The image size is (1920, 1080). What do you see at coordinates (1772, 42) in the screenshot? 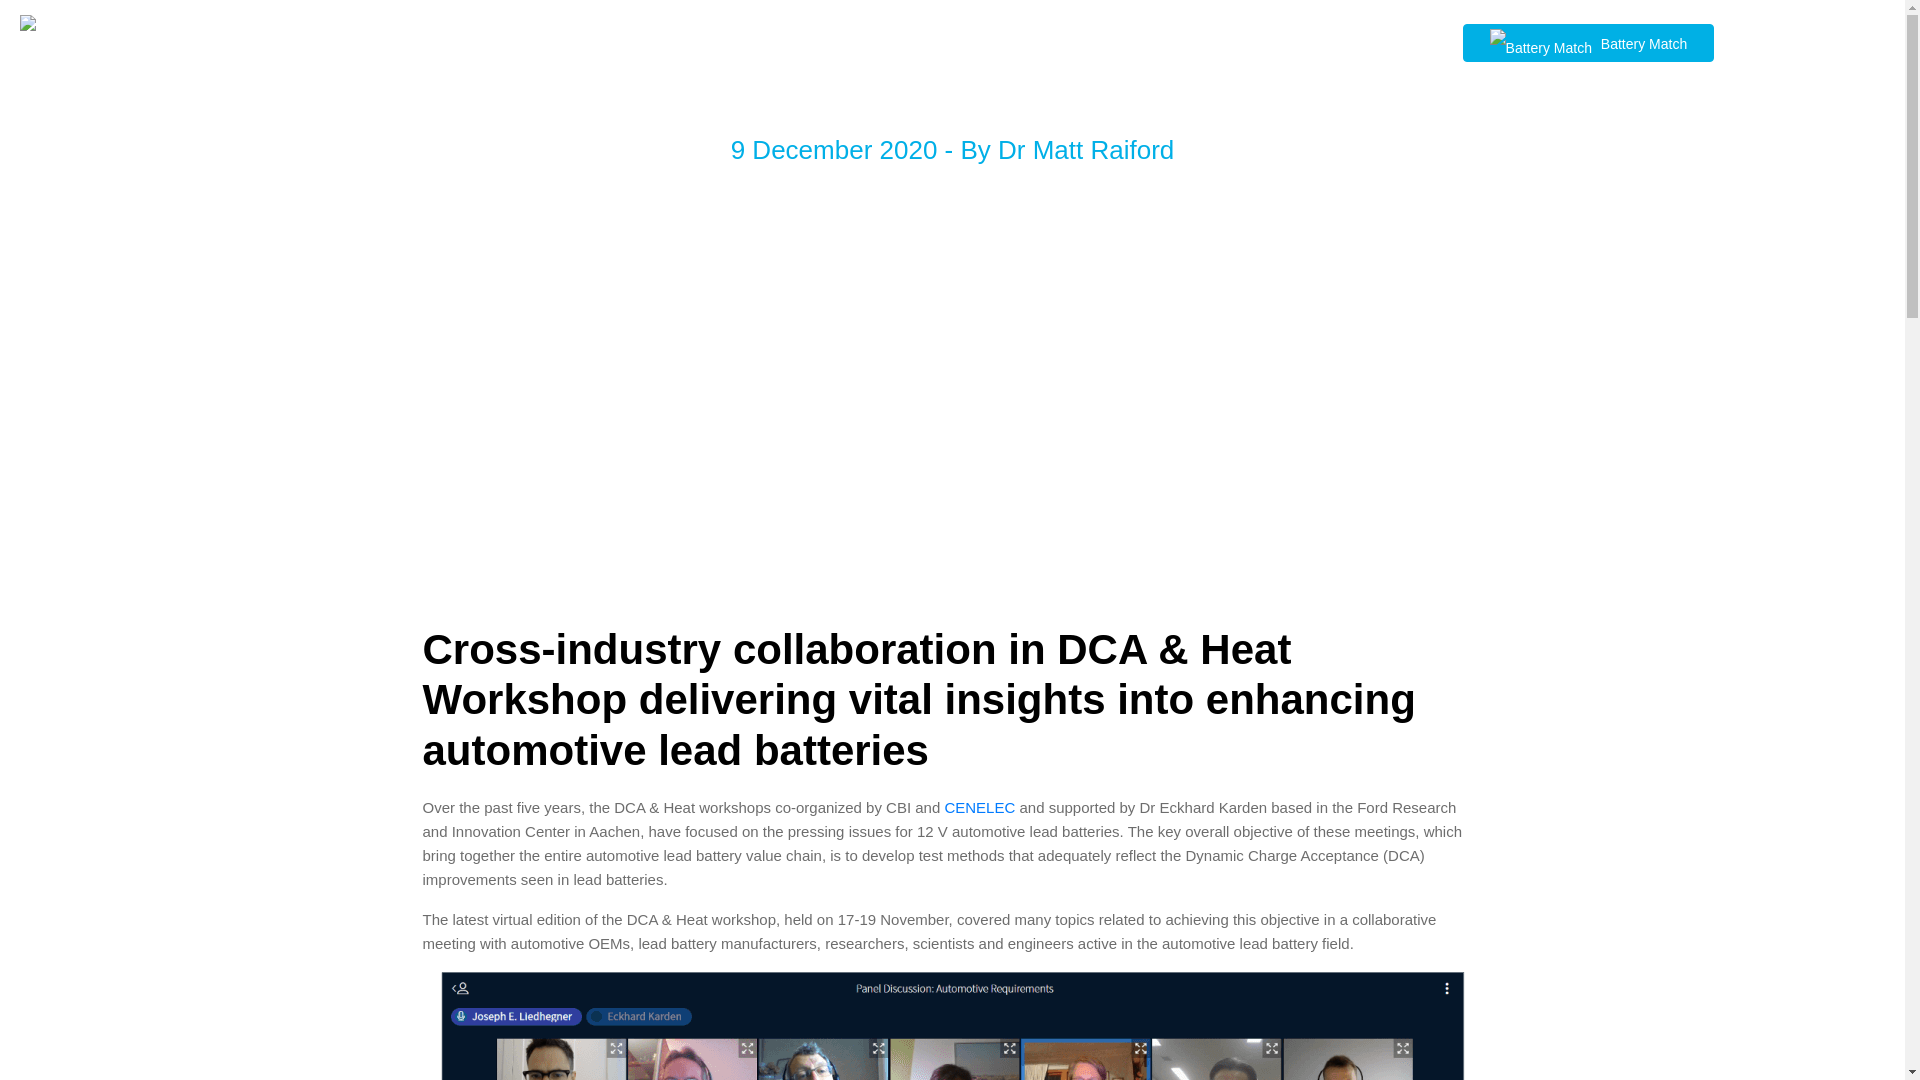
I see `Sign in` at bounding box center [1772, 42].